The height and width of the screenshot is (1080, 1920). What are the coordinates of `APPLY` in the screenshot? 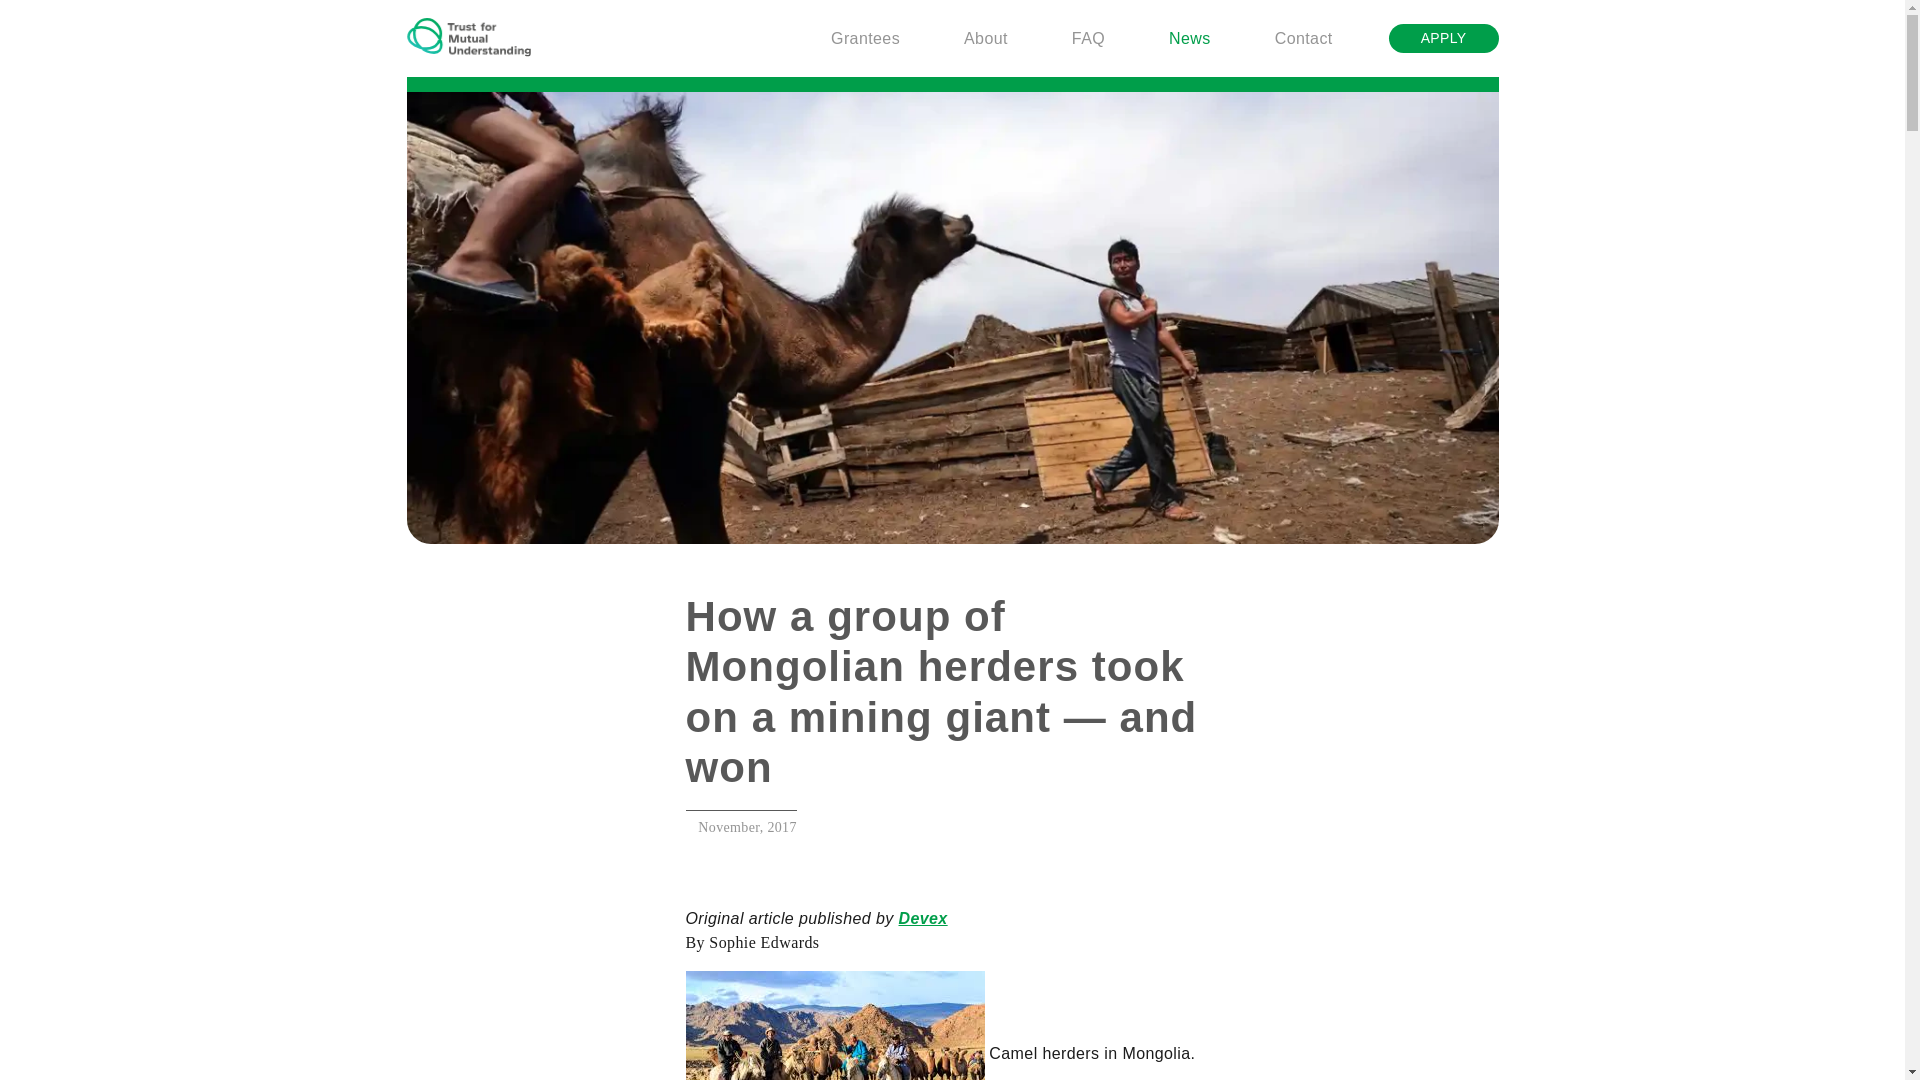 It's located at (1444, 38).